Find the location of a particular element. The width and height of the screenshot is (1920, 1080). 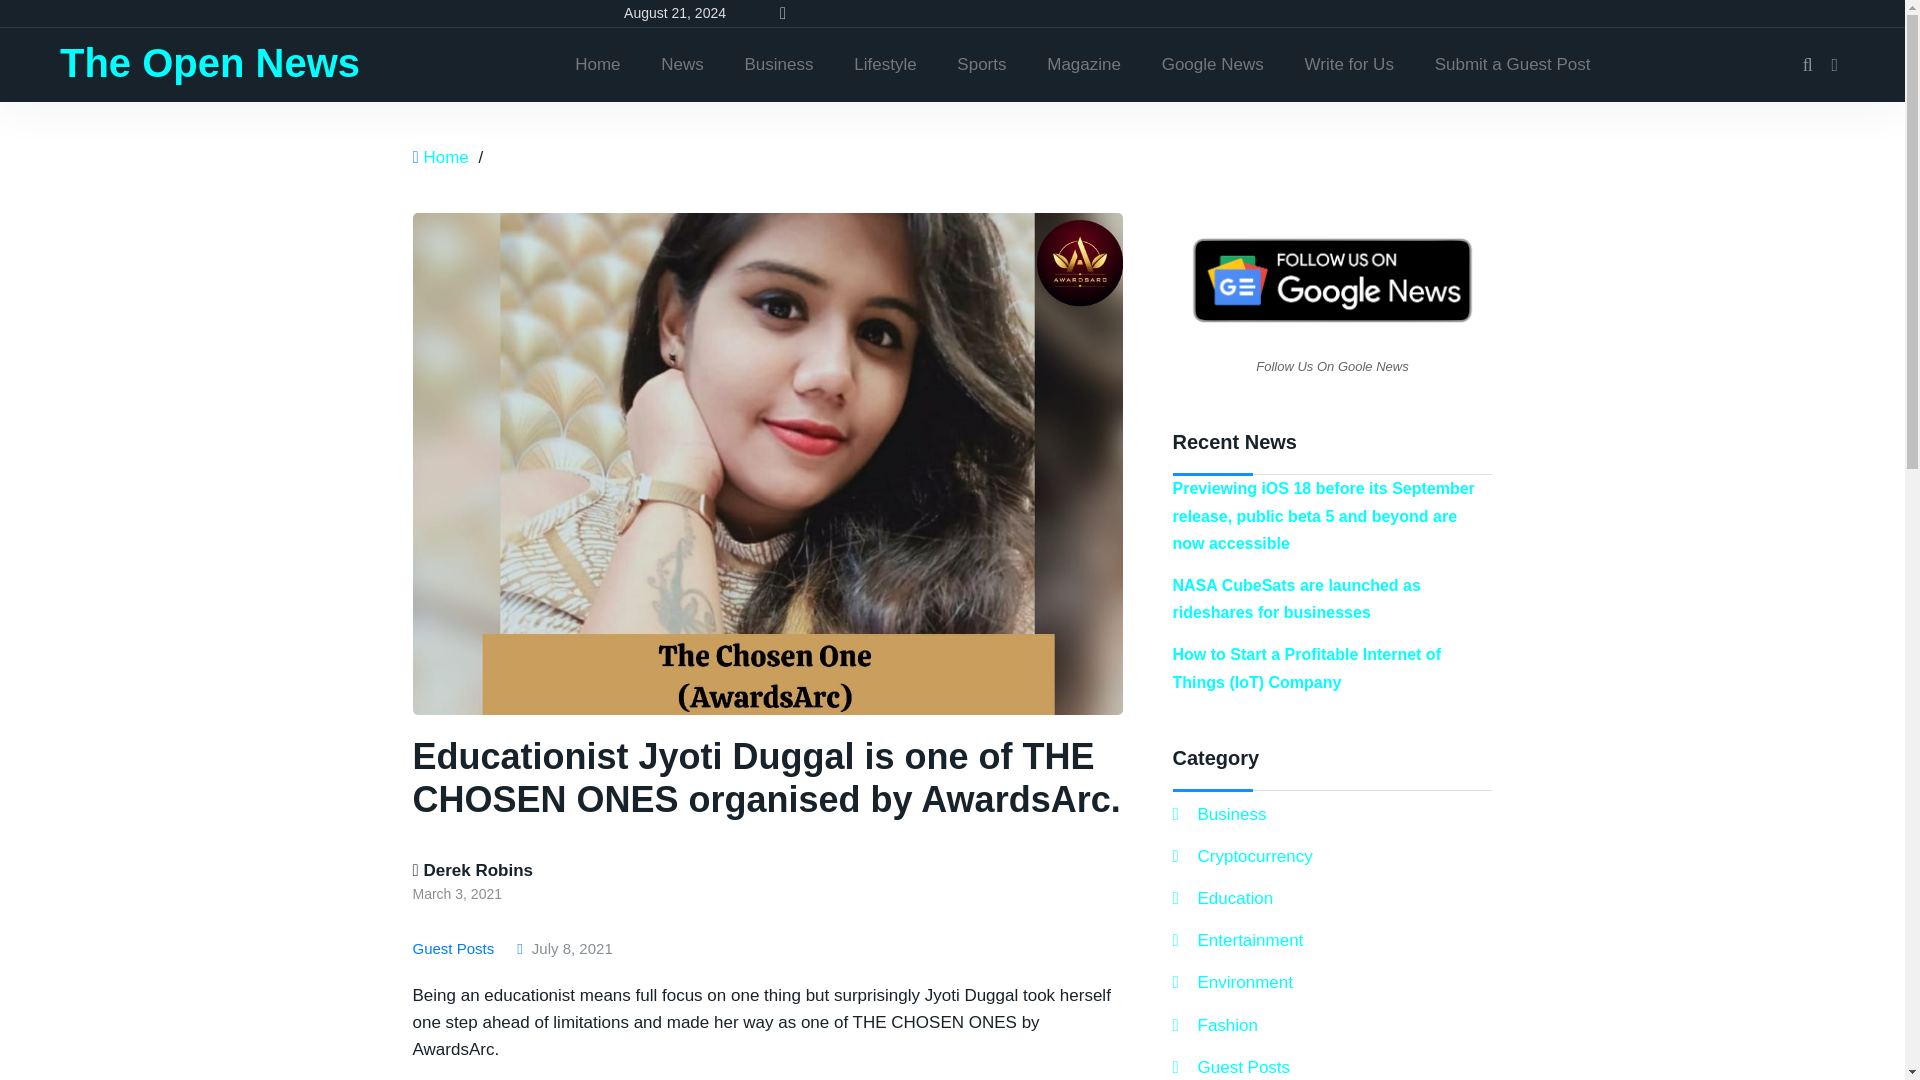

Home is located at coordinates (445, 157).